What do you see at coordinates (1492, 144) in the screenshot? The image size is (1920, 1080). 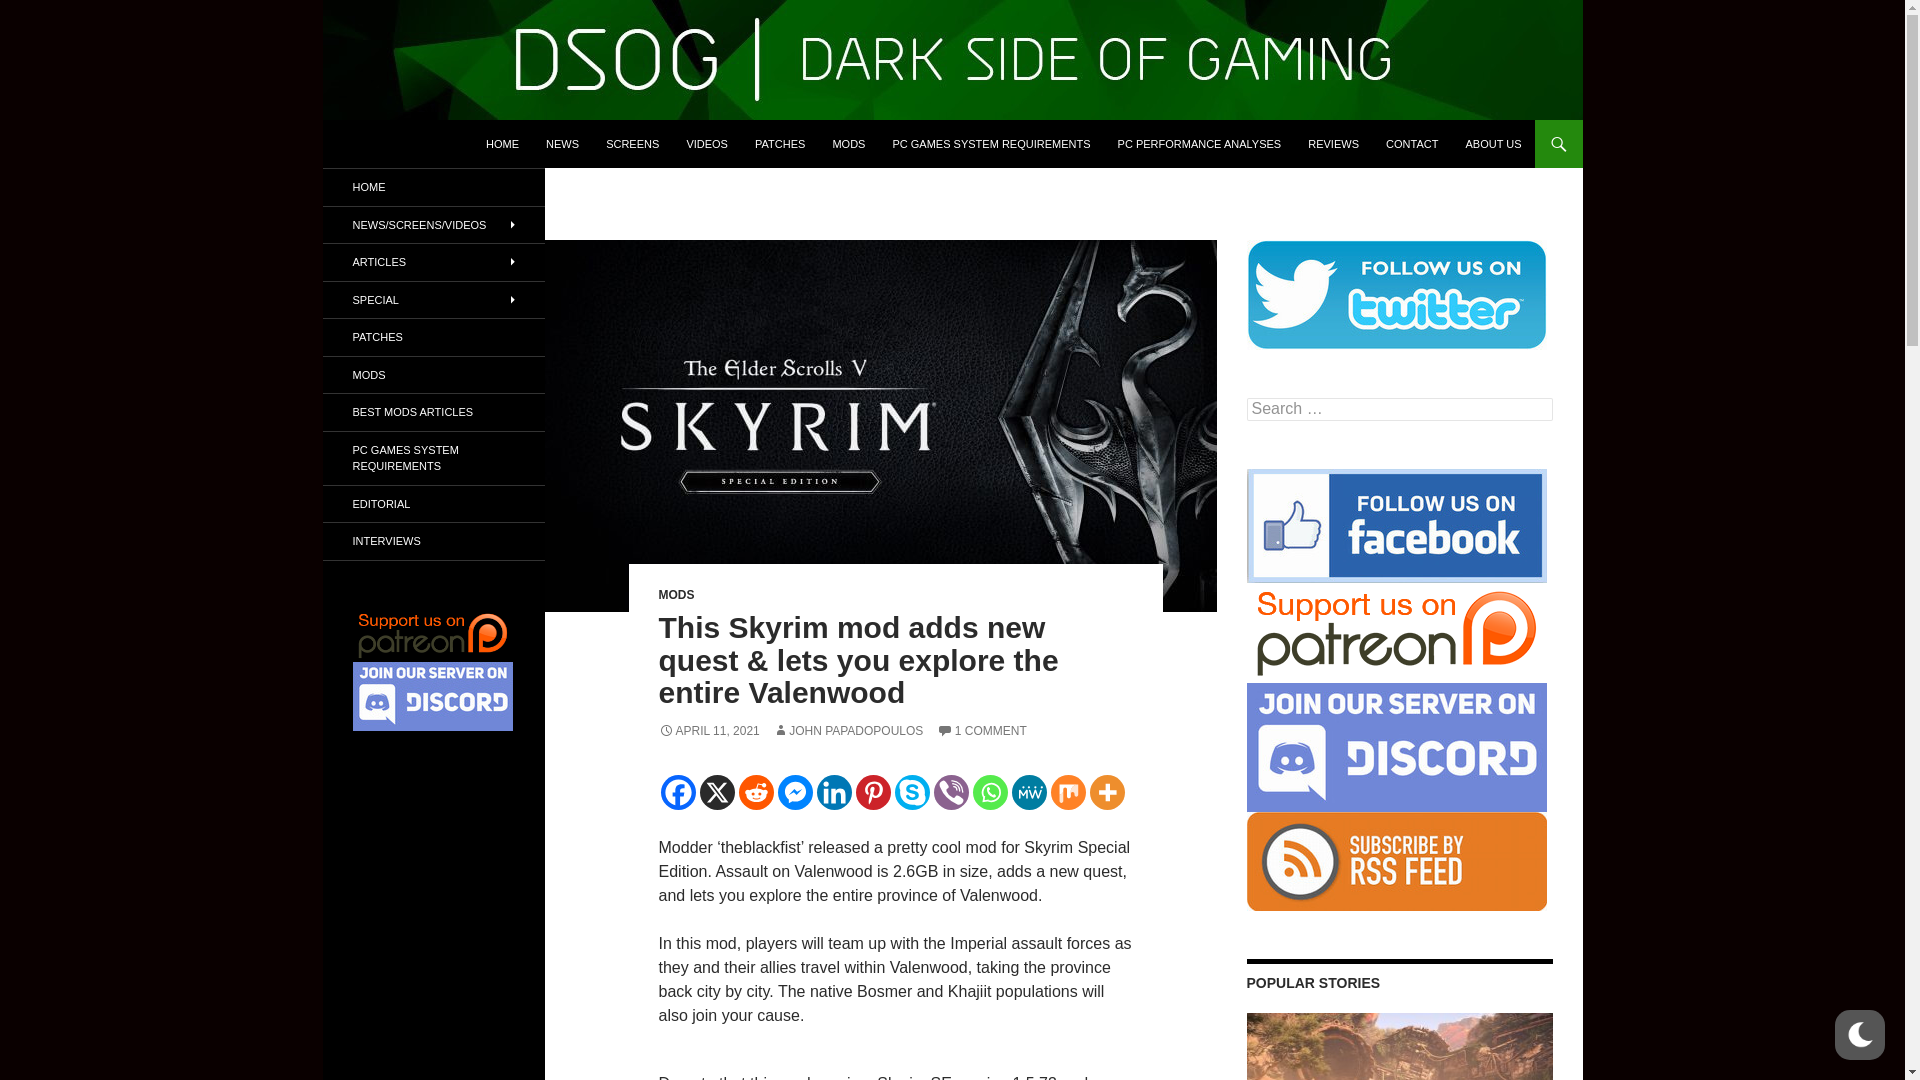 I see `ABOUT US` at bounding box center [1492, 144].